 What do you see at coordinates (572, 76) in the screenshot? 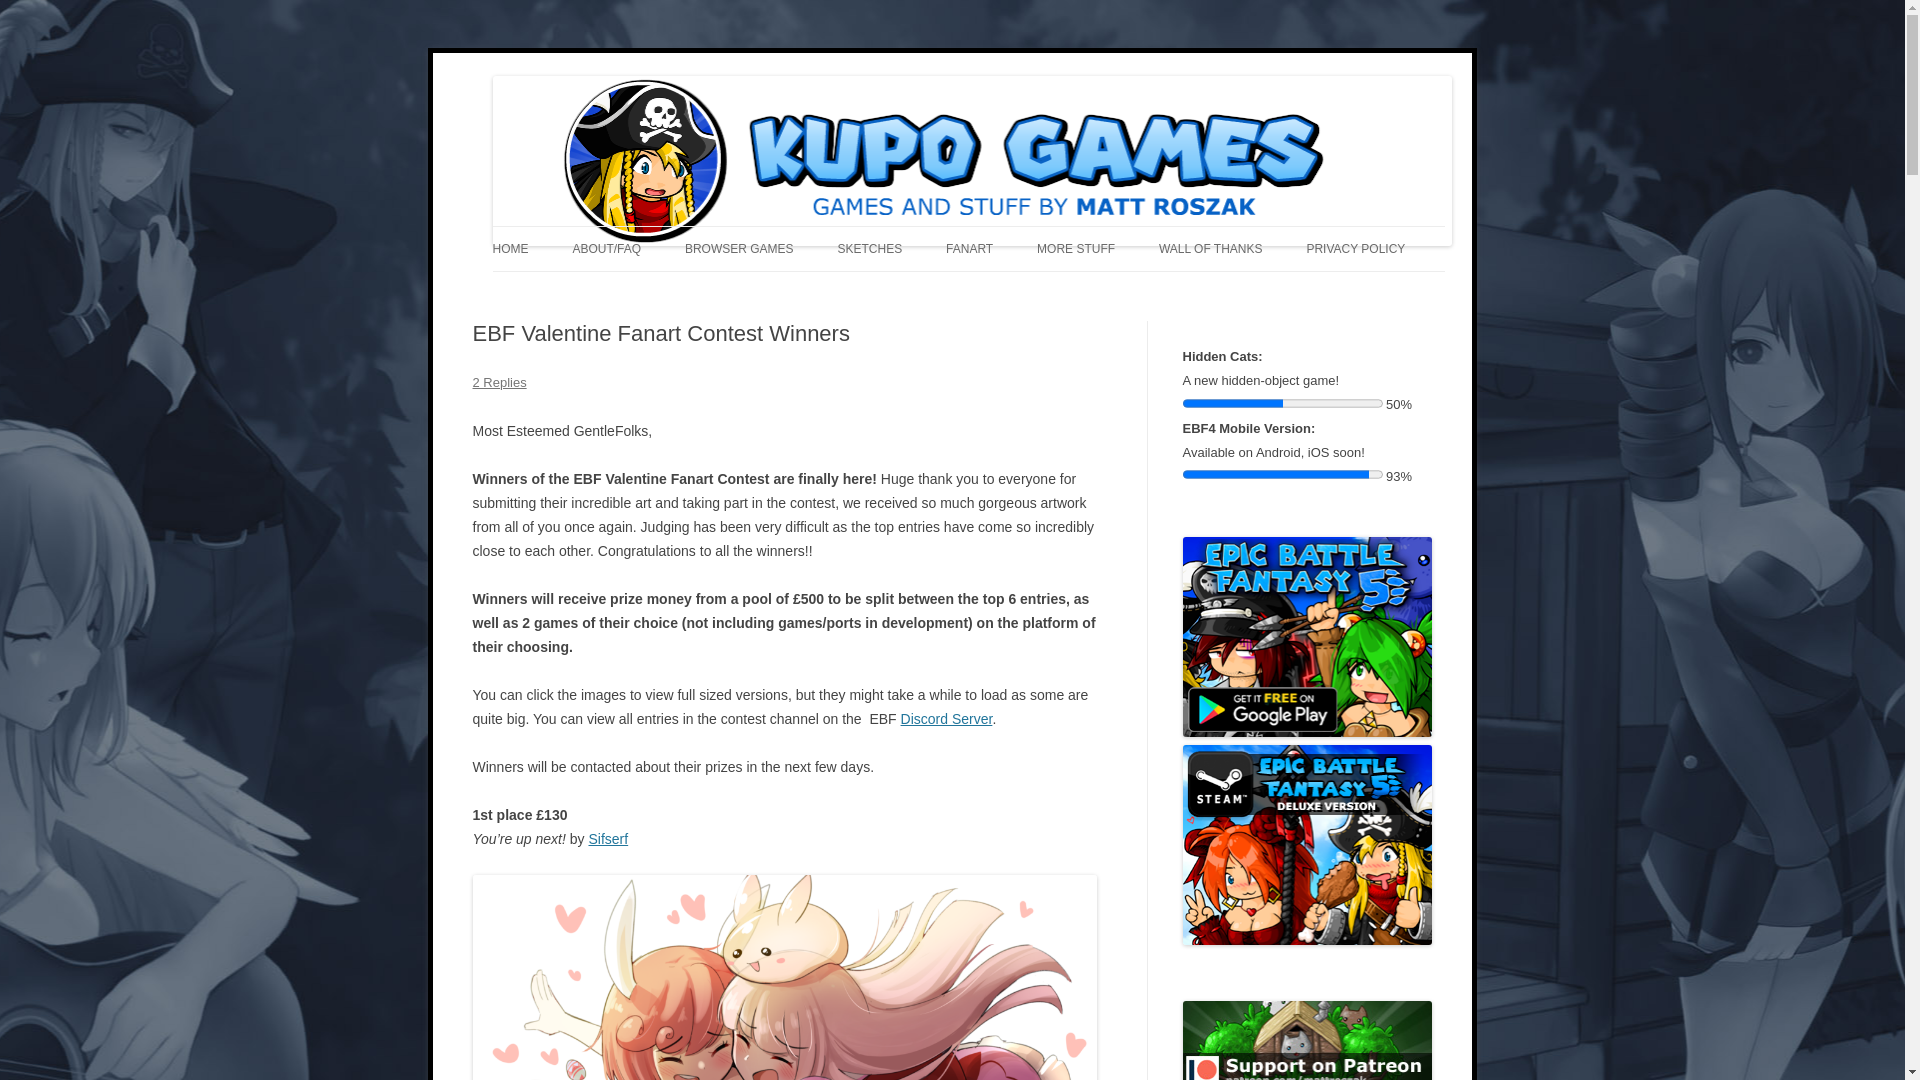
I see `Kupo Games` at bounding box center [572, 76].